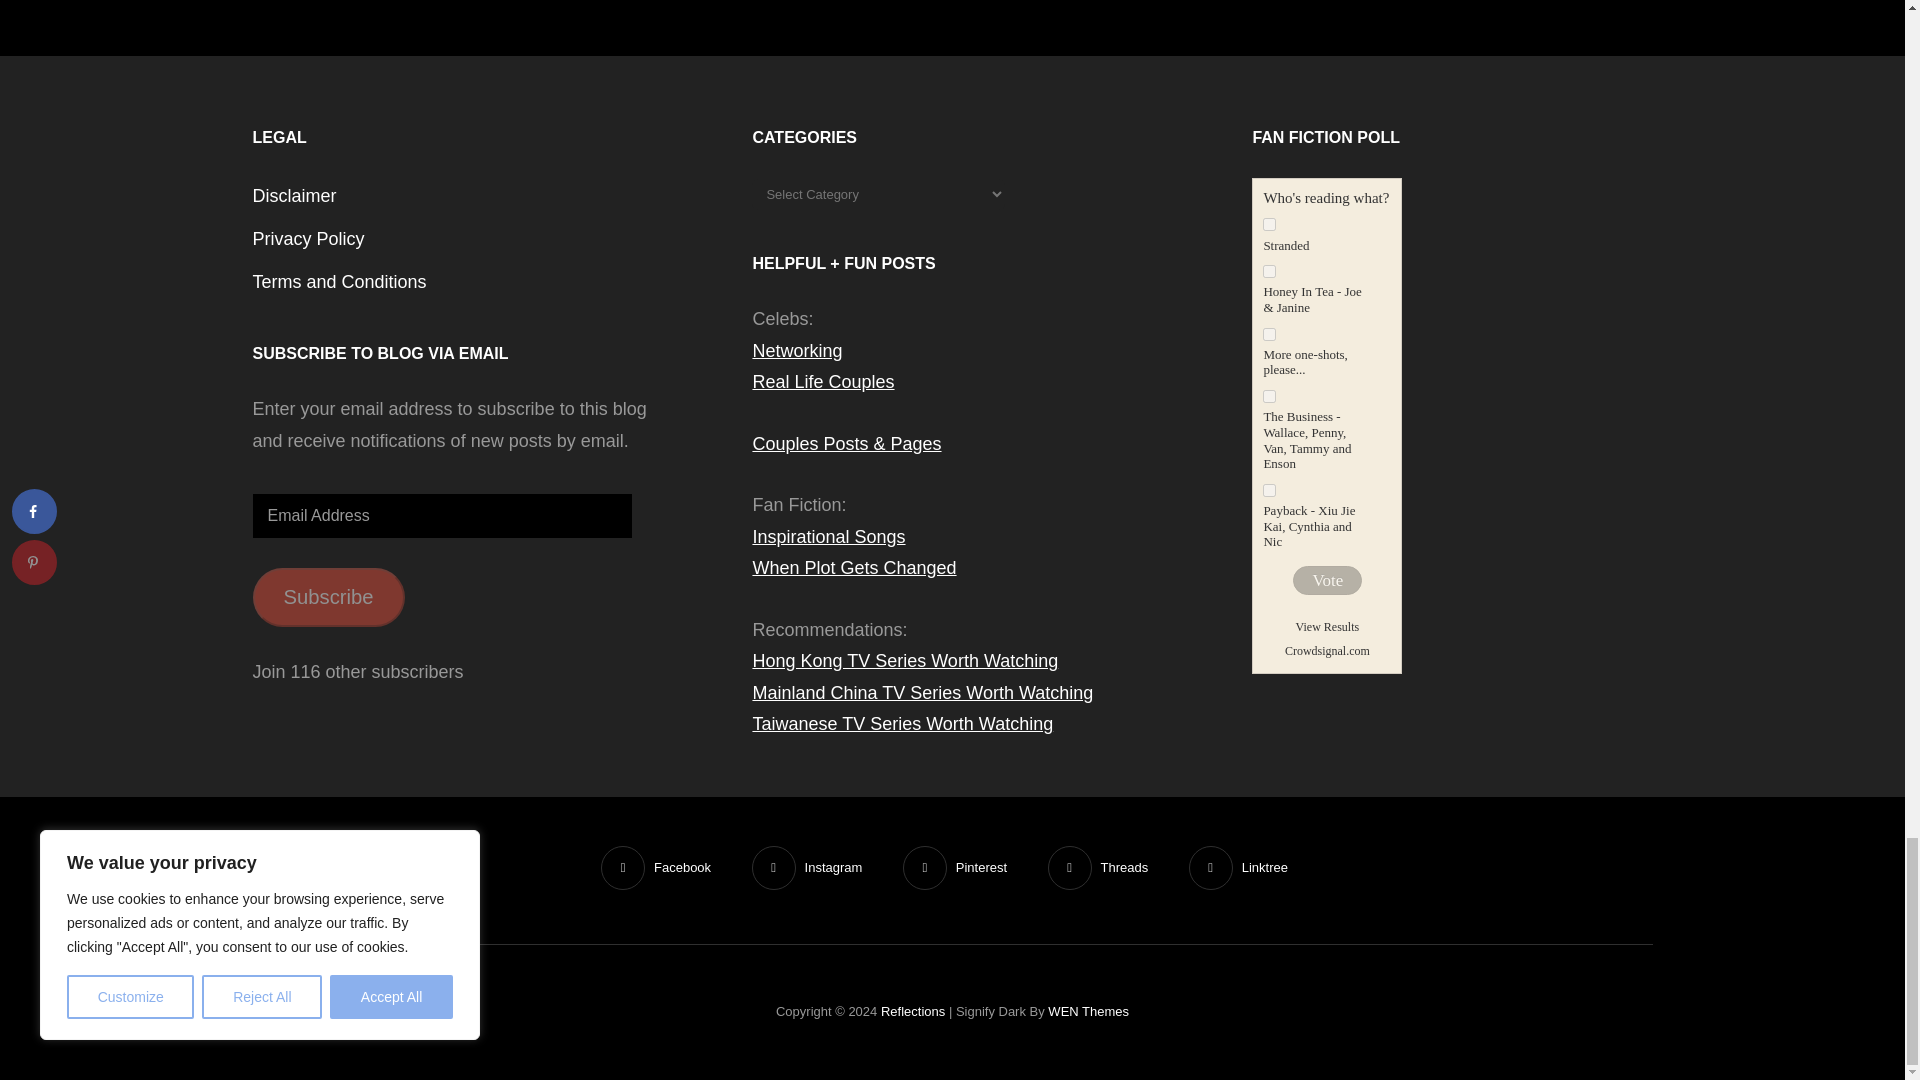  Describe the element at coordinates (1270, 334) in the screenshot. I see `23846120` at that location.